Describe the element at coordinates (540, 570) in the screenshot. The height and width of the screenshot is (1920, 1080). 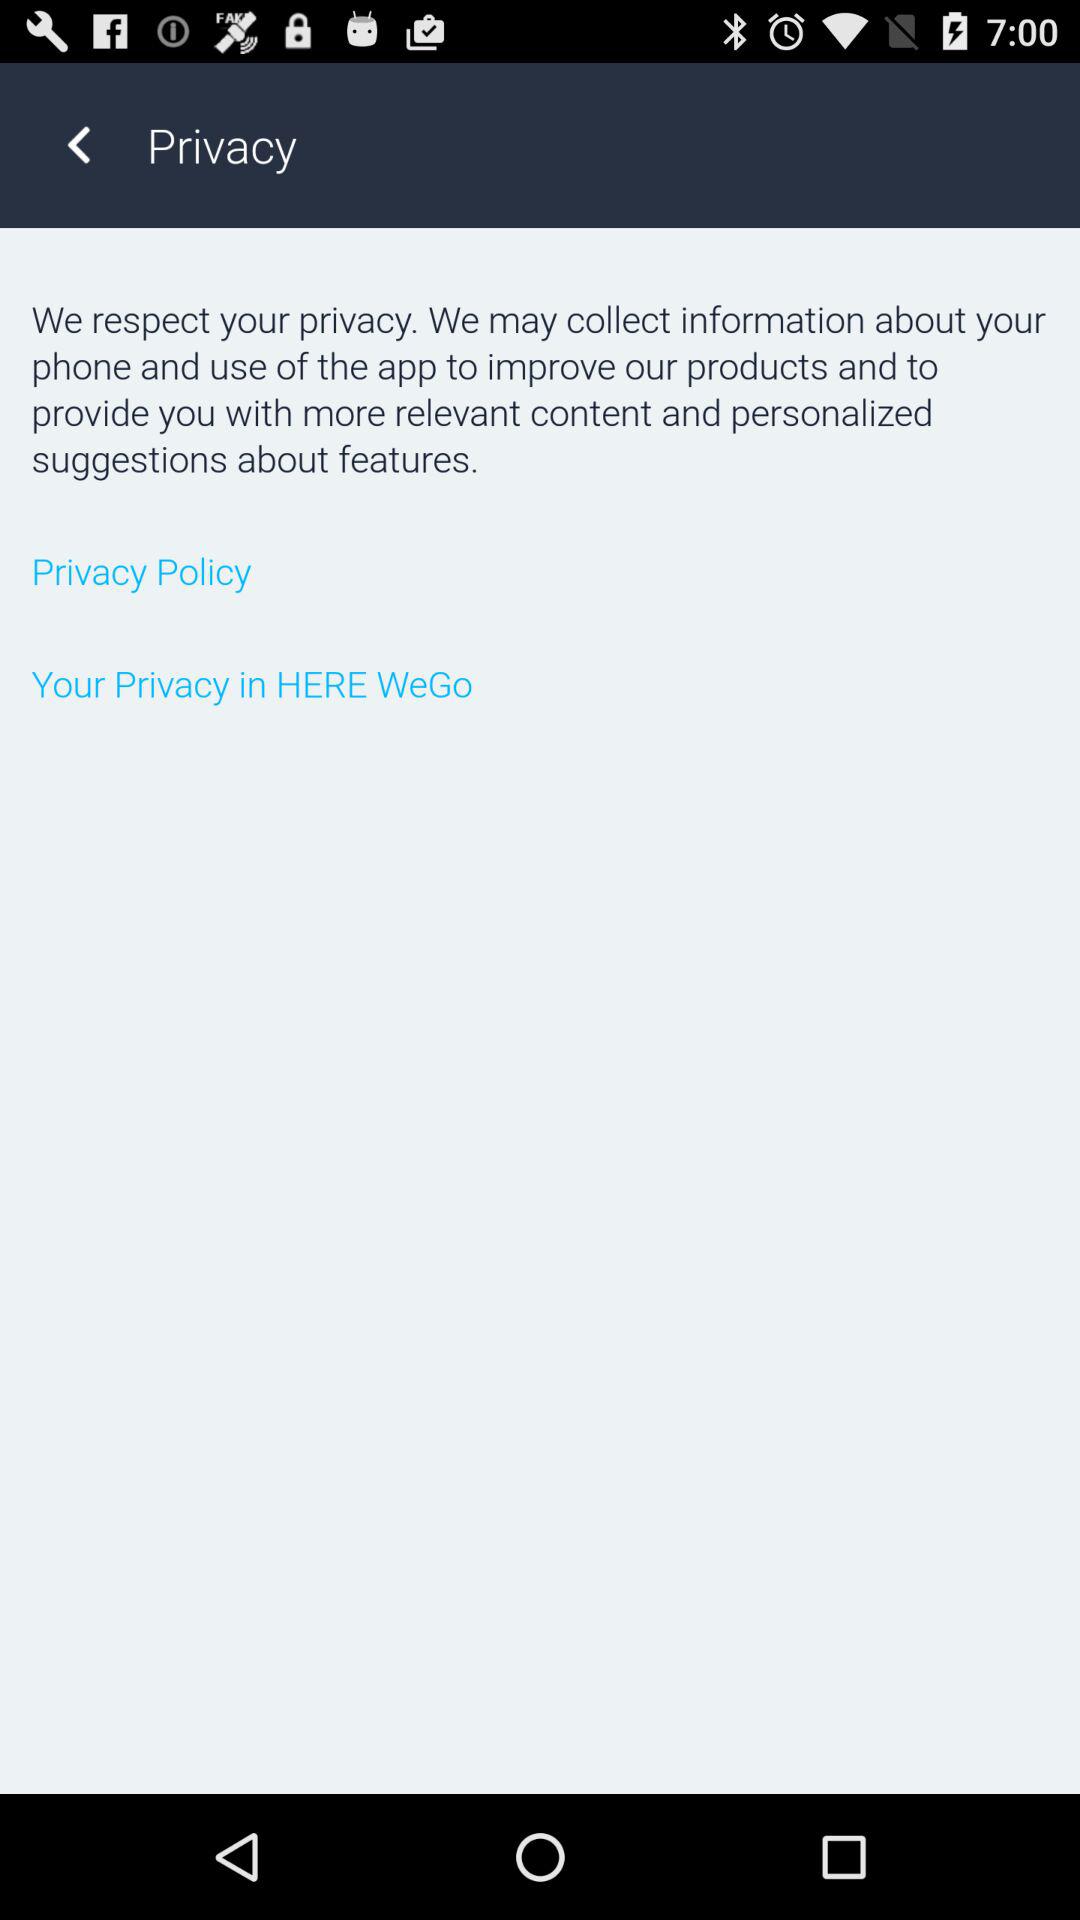
I see `click privacy policy icon` at that location.